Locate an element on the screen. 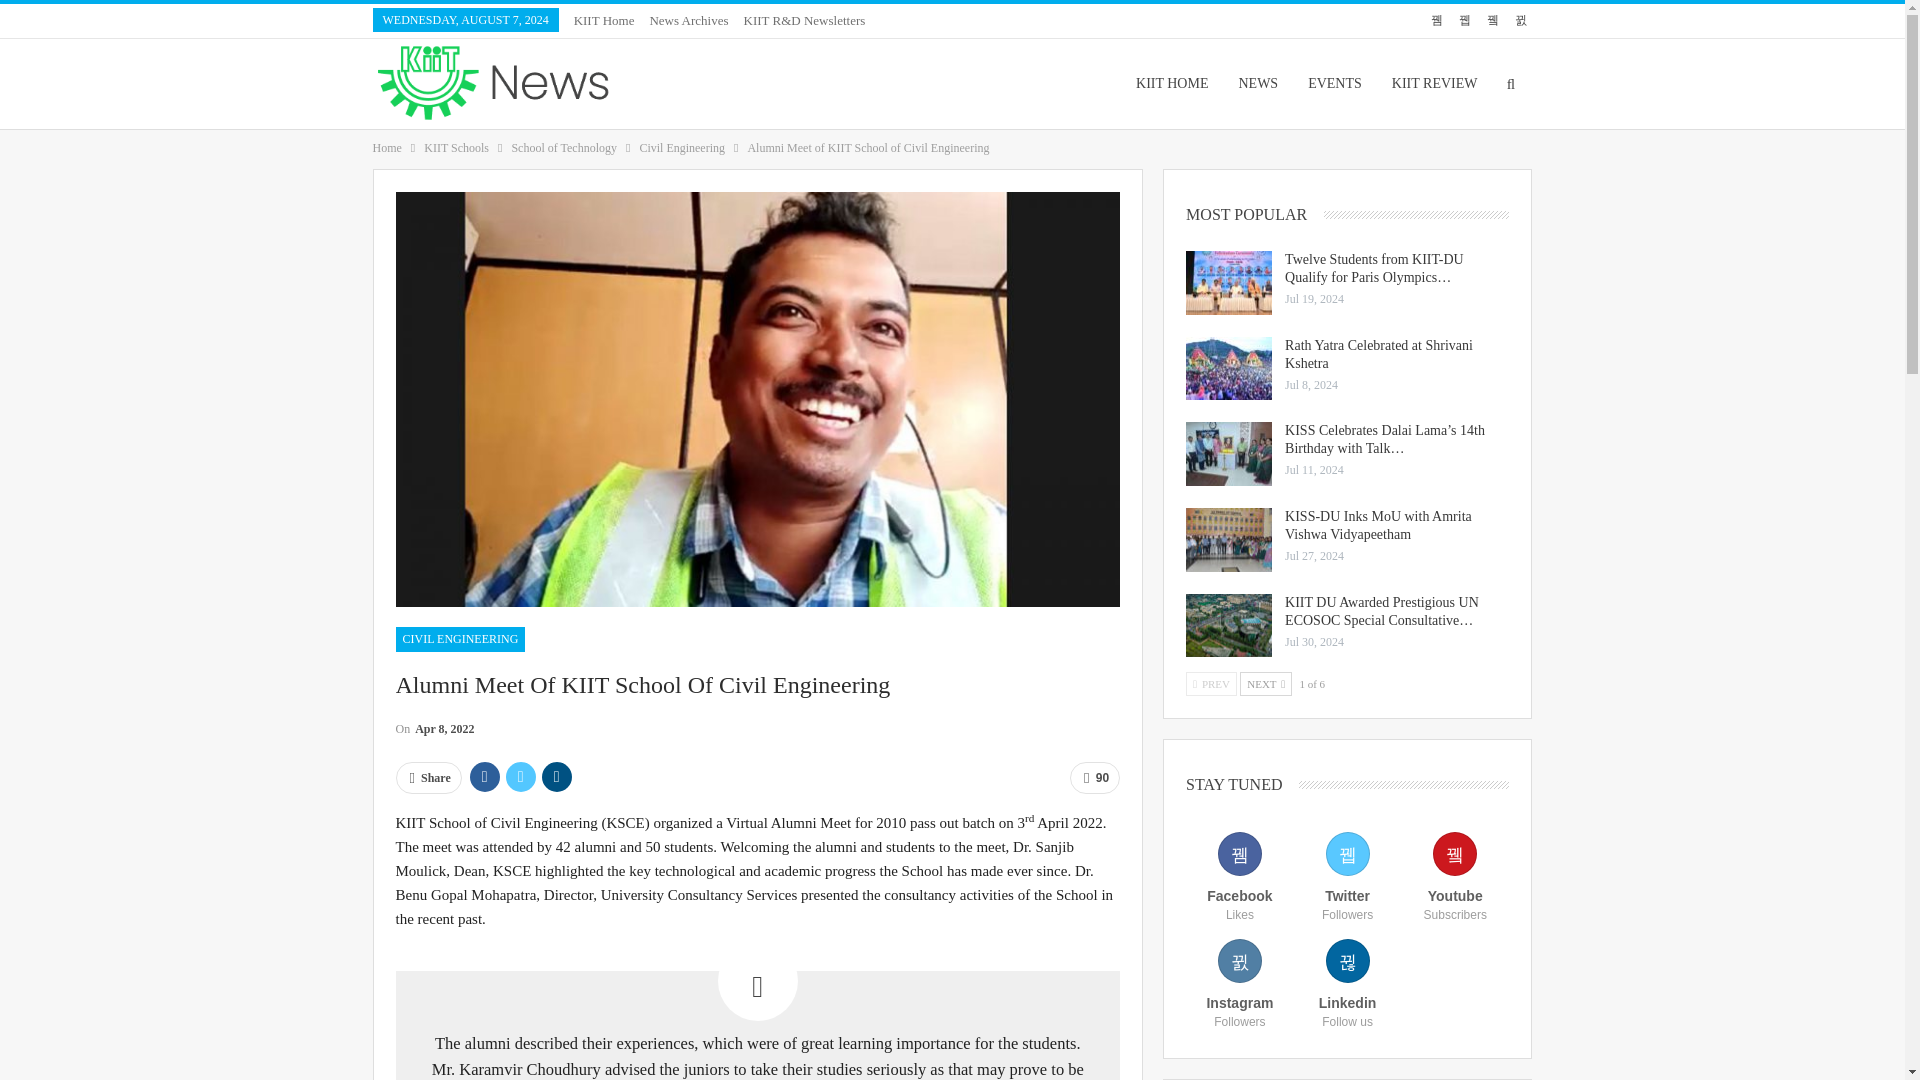 Image resolution: width=1920 pixels, height=1080 pixels. KIIT Home is located at coordinates (604, 20).